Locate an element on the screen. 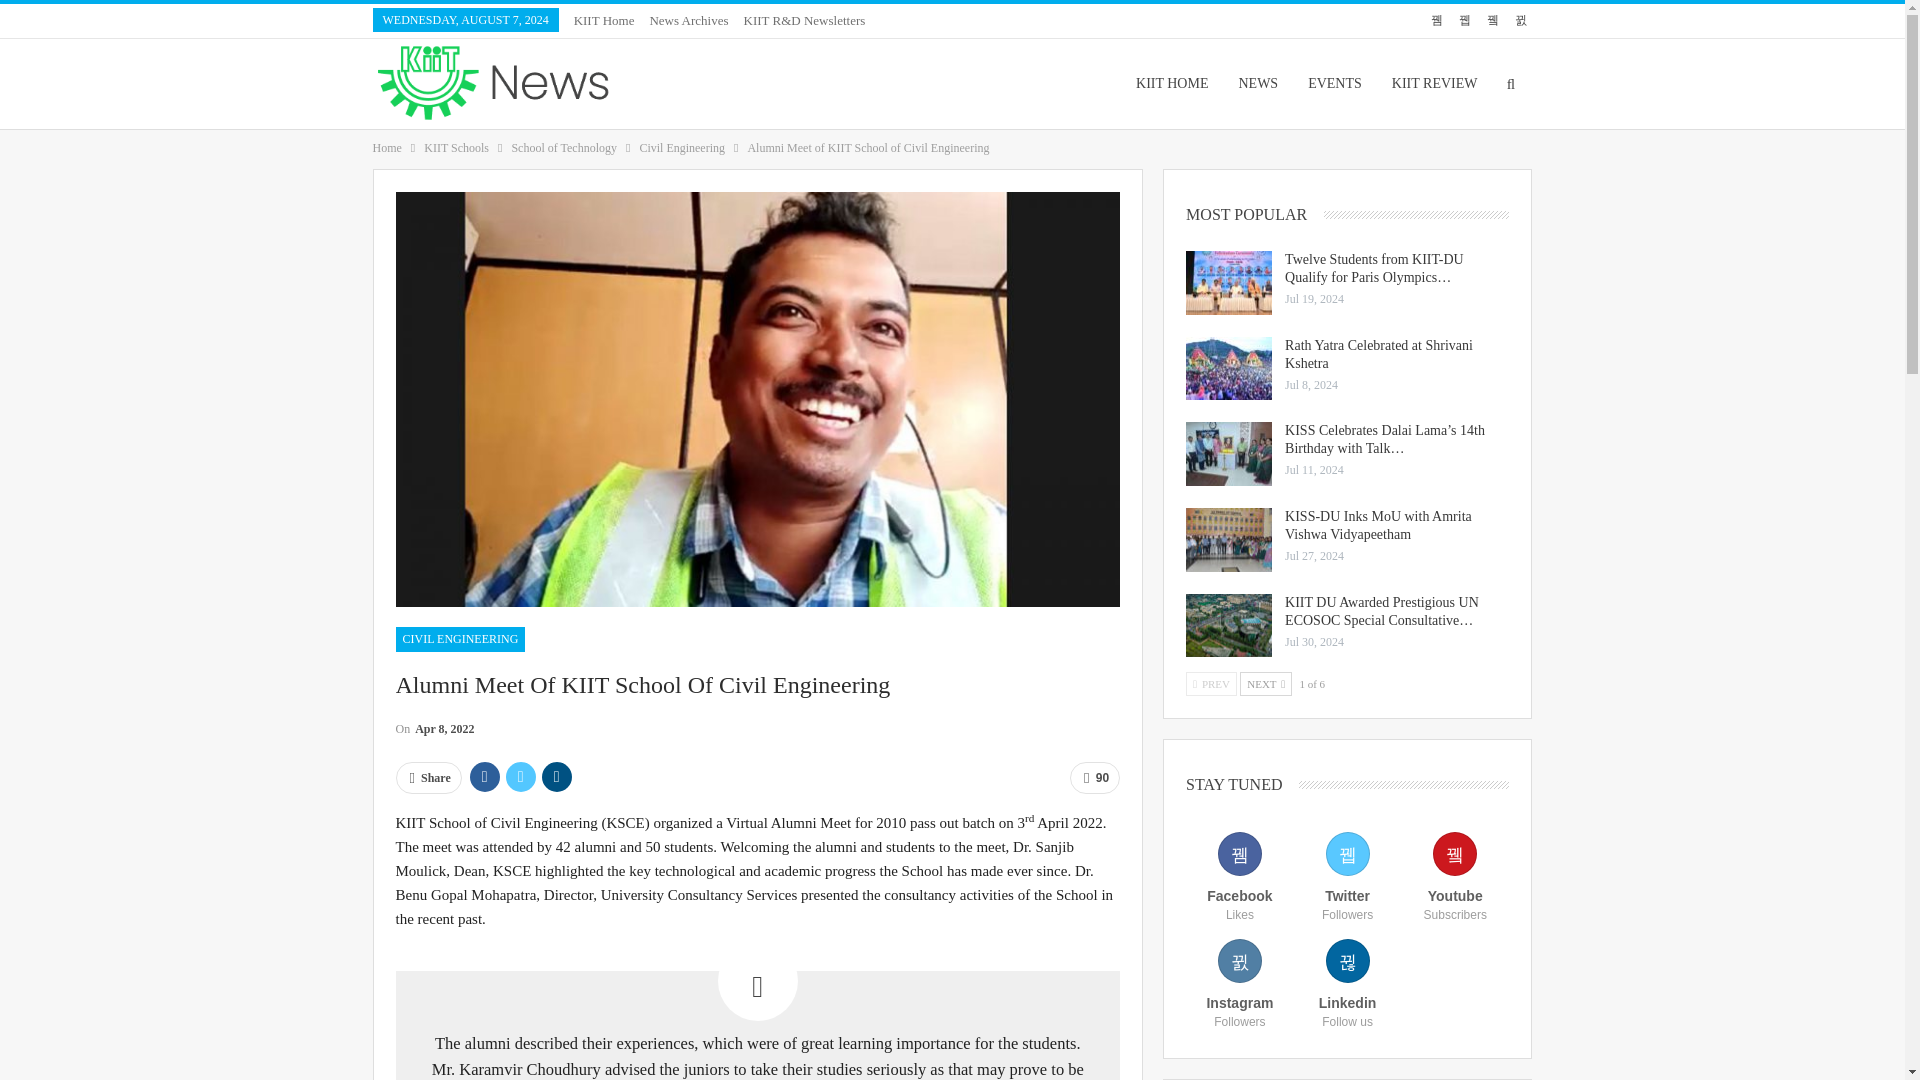 Image resolution: width=1920 pixels, height=1080 pixels. KIIT Home is located at coordinates (604, 20).